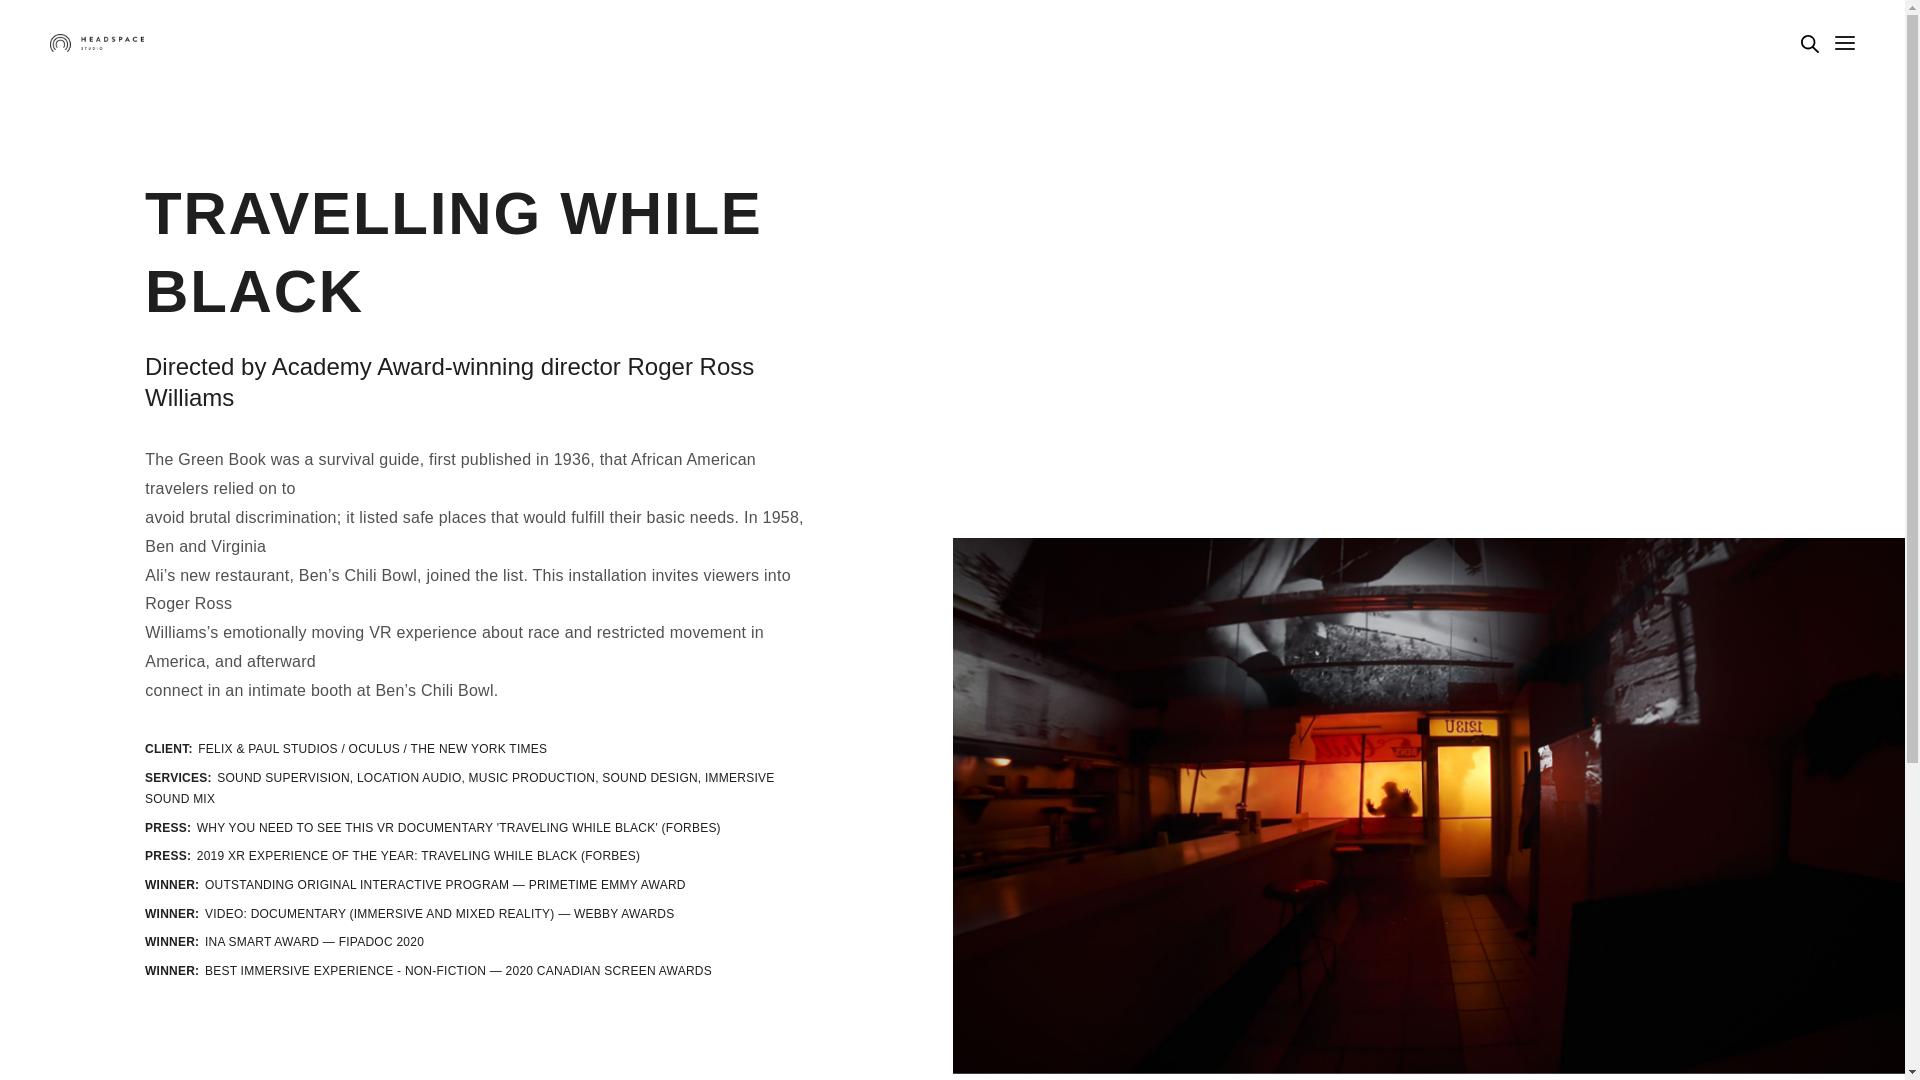 The height and width of the screenshot is (1080, 1920). What do you see at coordinates (62, 22) in the screenshot?
I see `Search` at bounding box center [62, 22].